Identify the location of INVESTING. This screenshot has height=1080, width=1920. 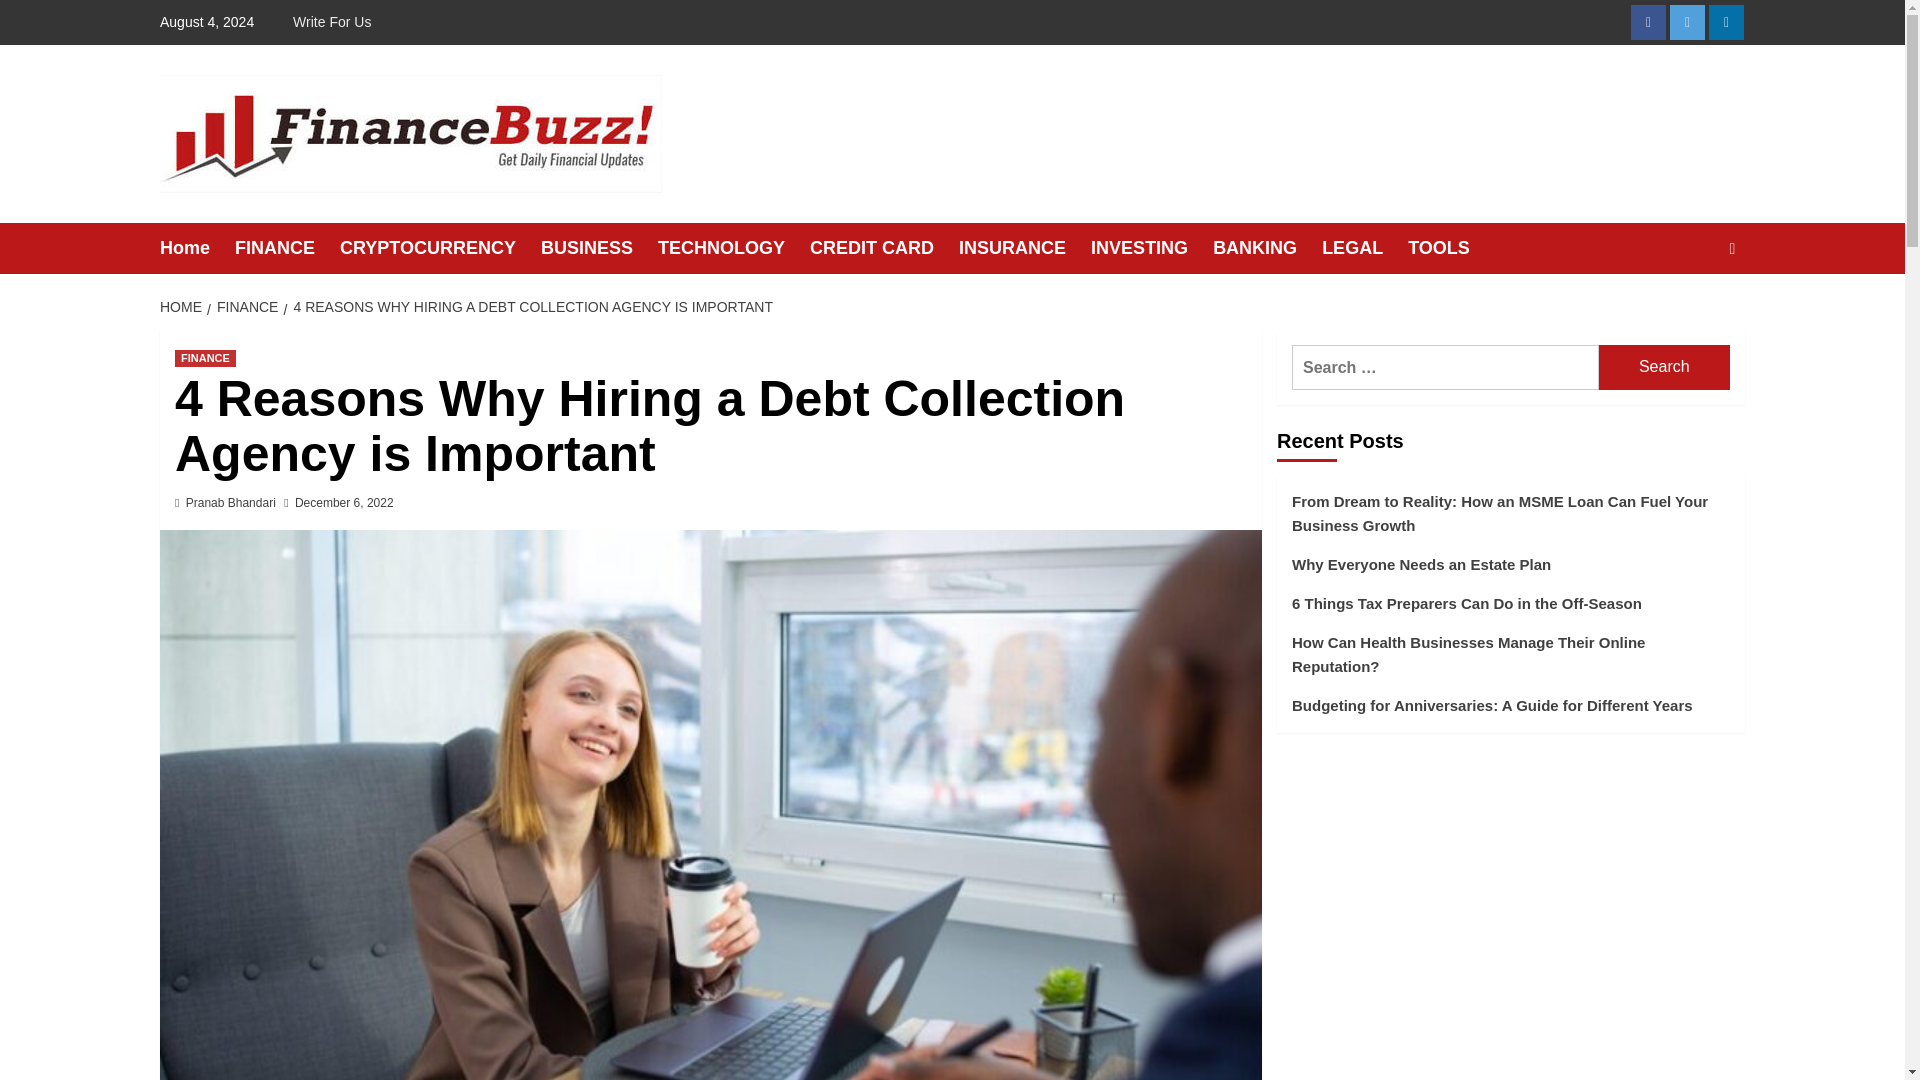
(1152, 248).